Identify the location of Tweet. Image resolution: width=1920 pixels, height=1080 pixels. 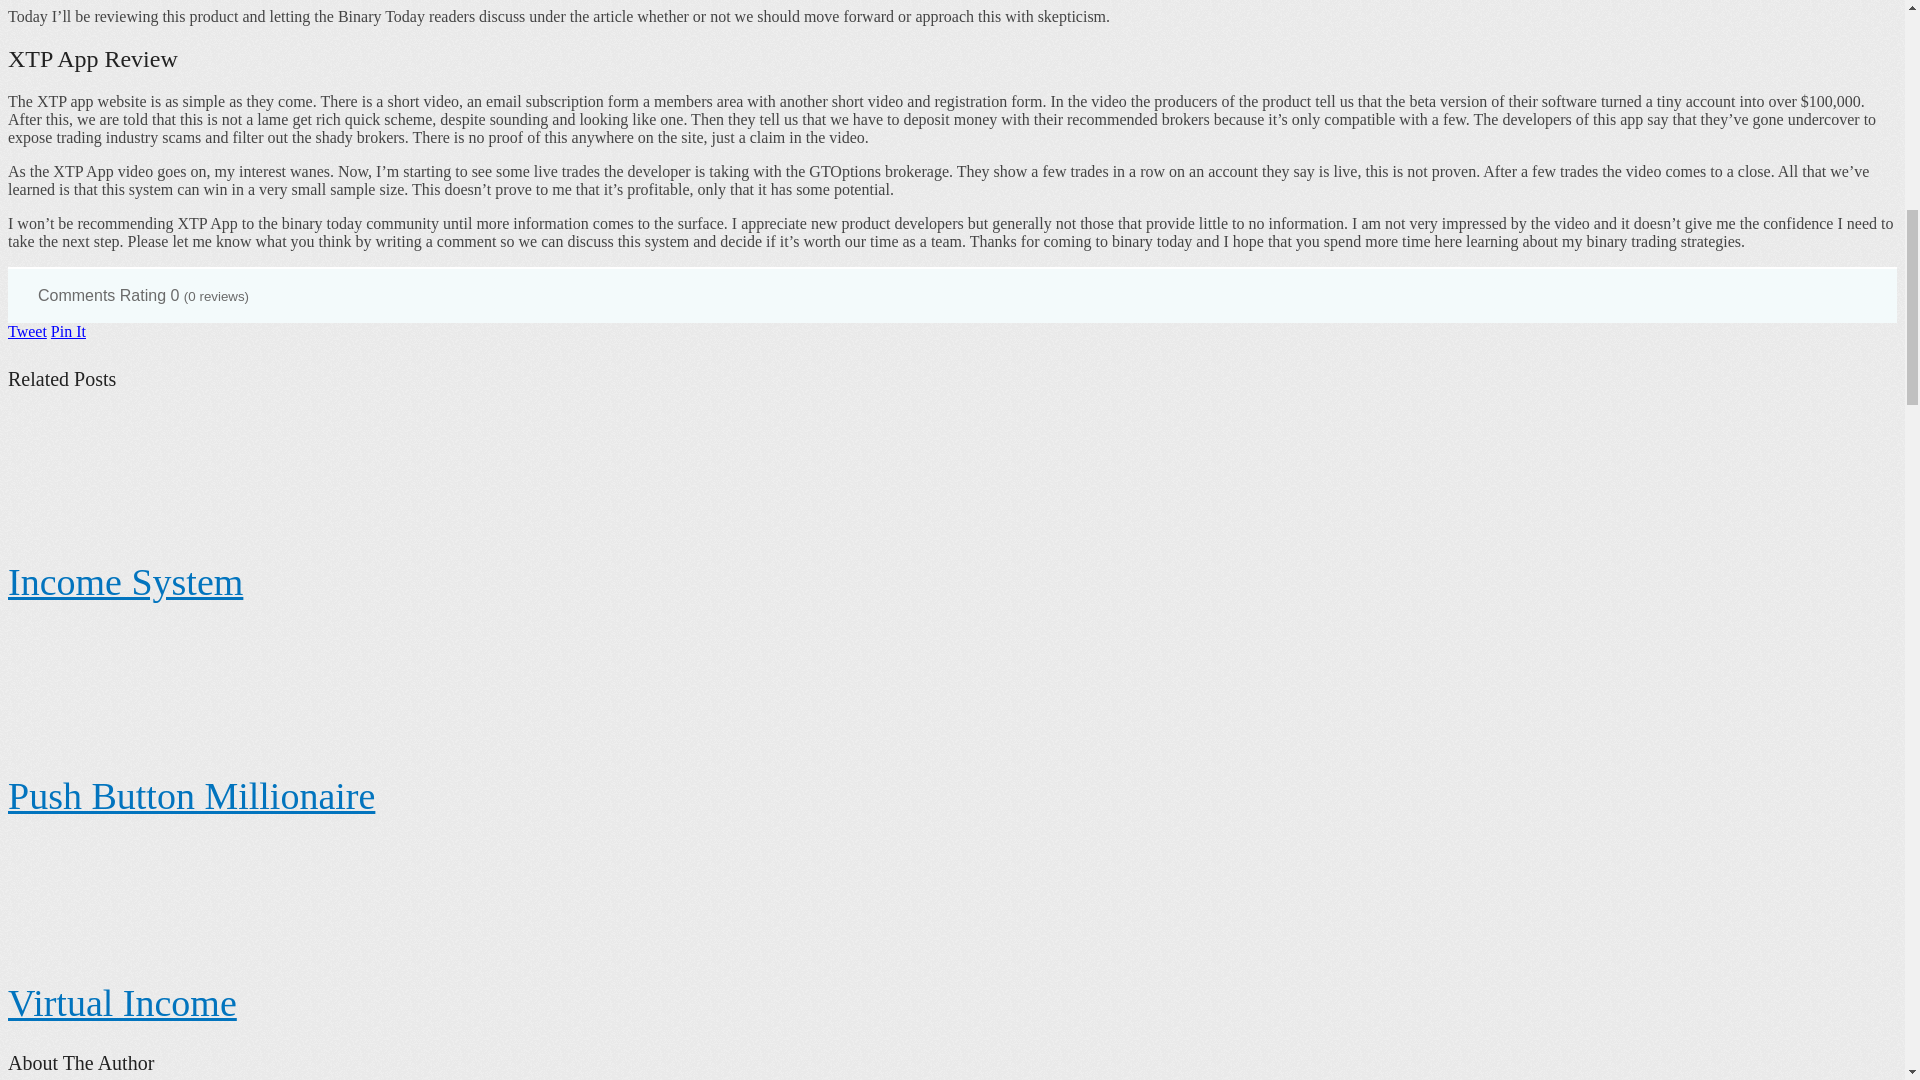
(26, 331).